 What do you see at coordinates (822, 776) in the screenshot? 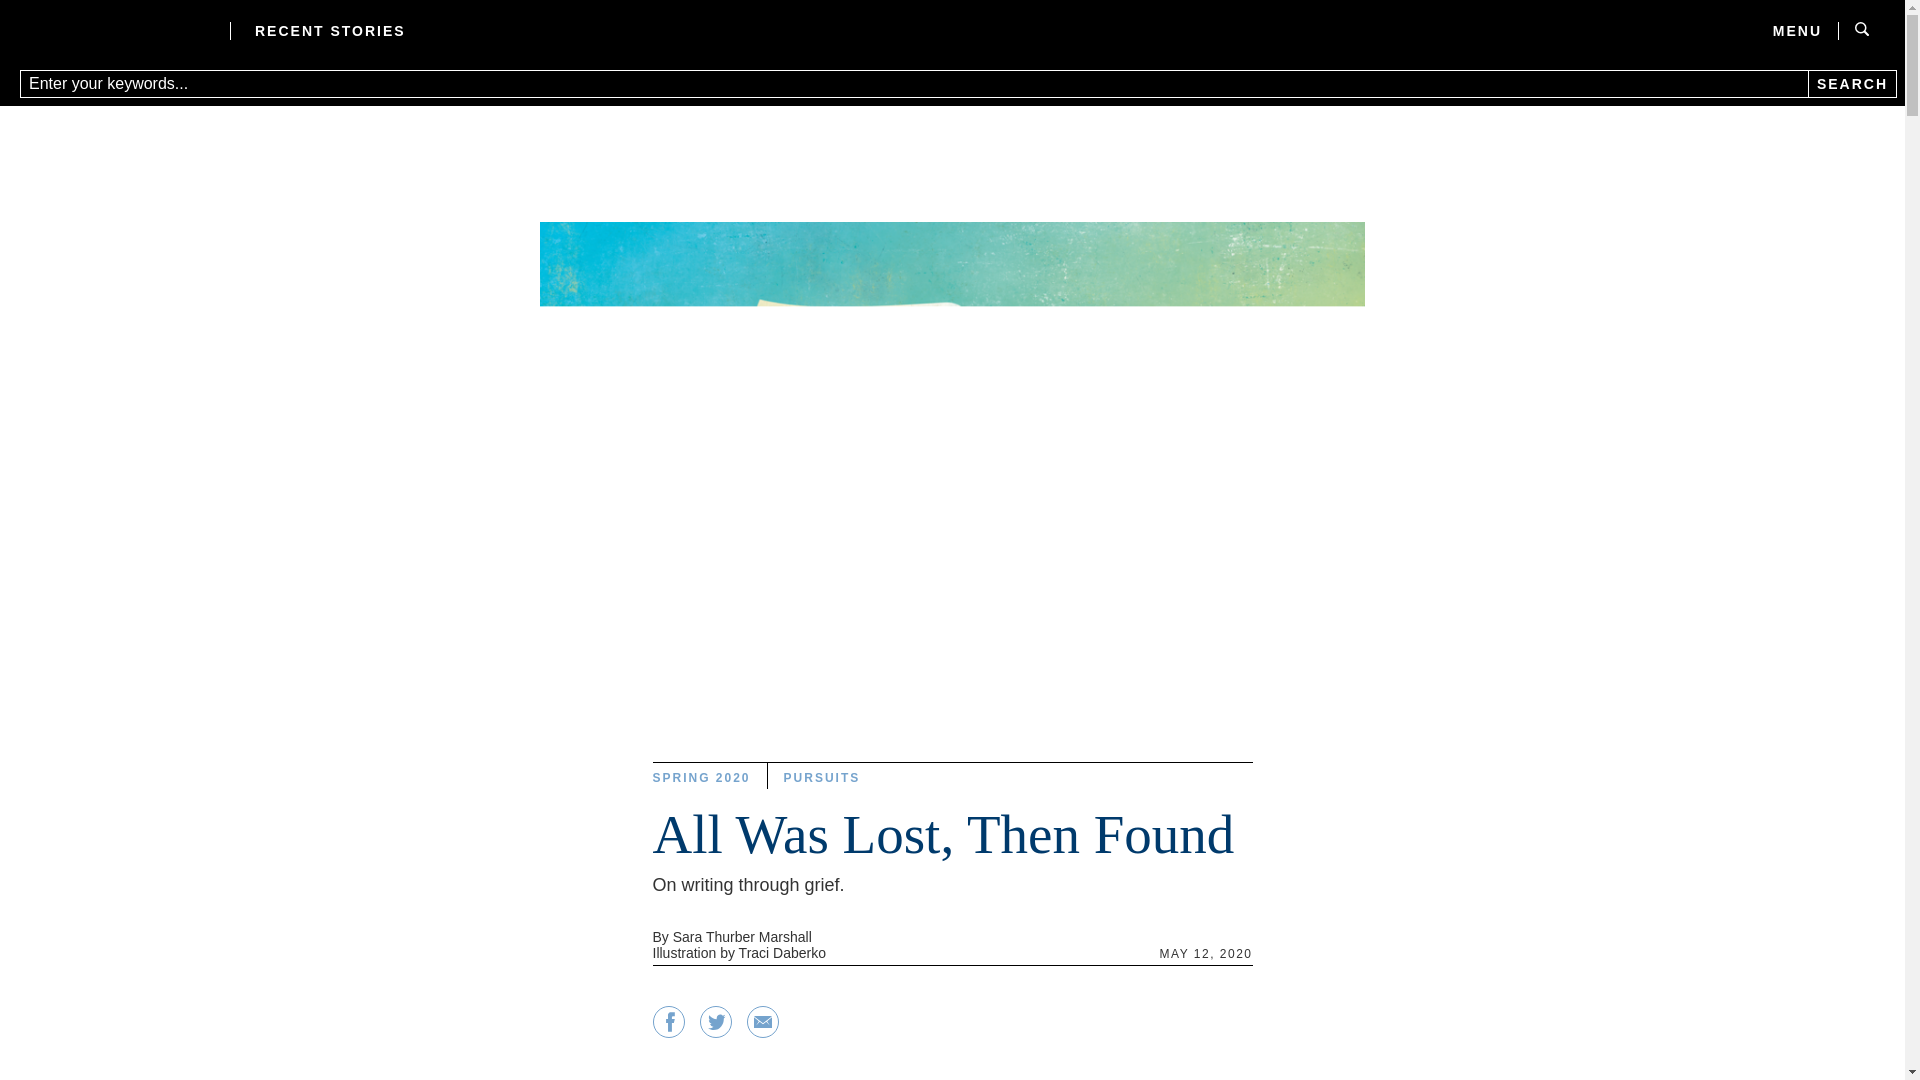
I see `PURSUITS` at bounding box center [822, 776].